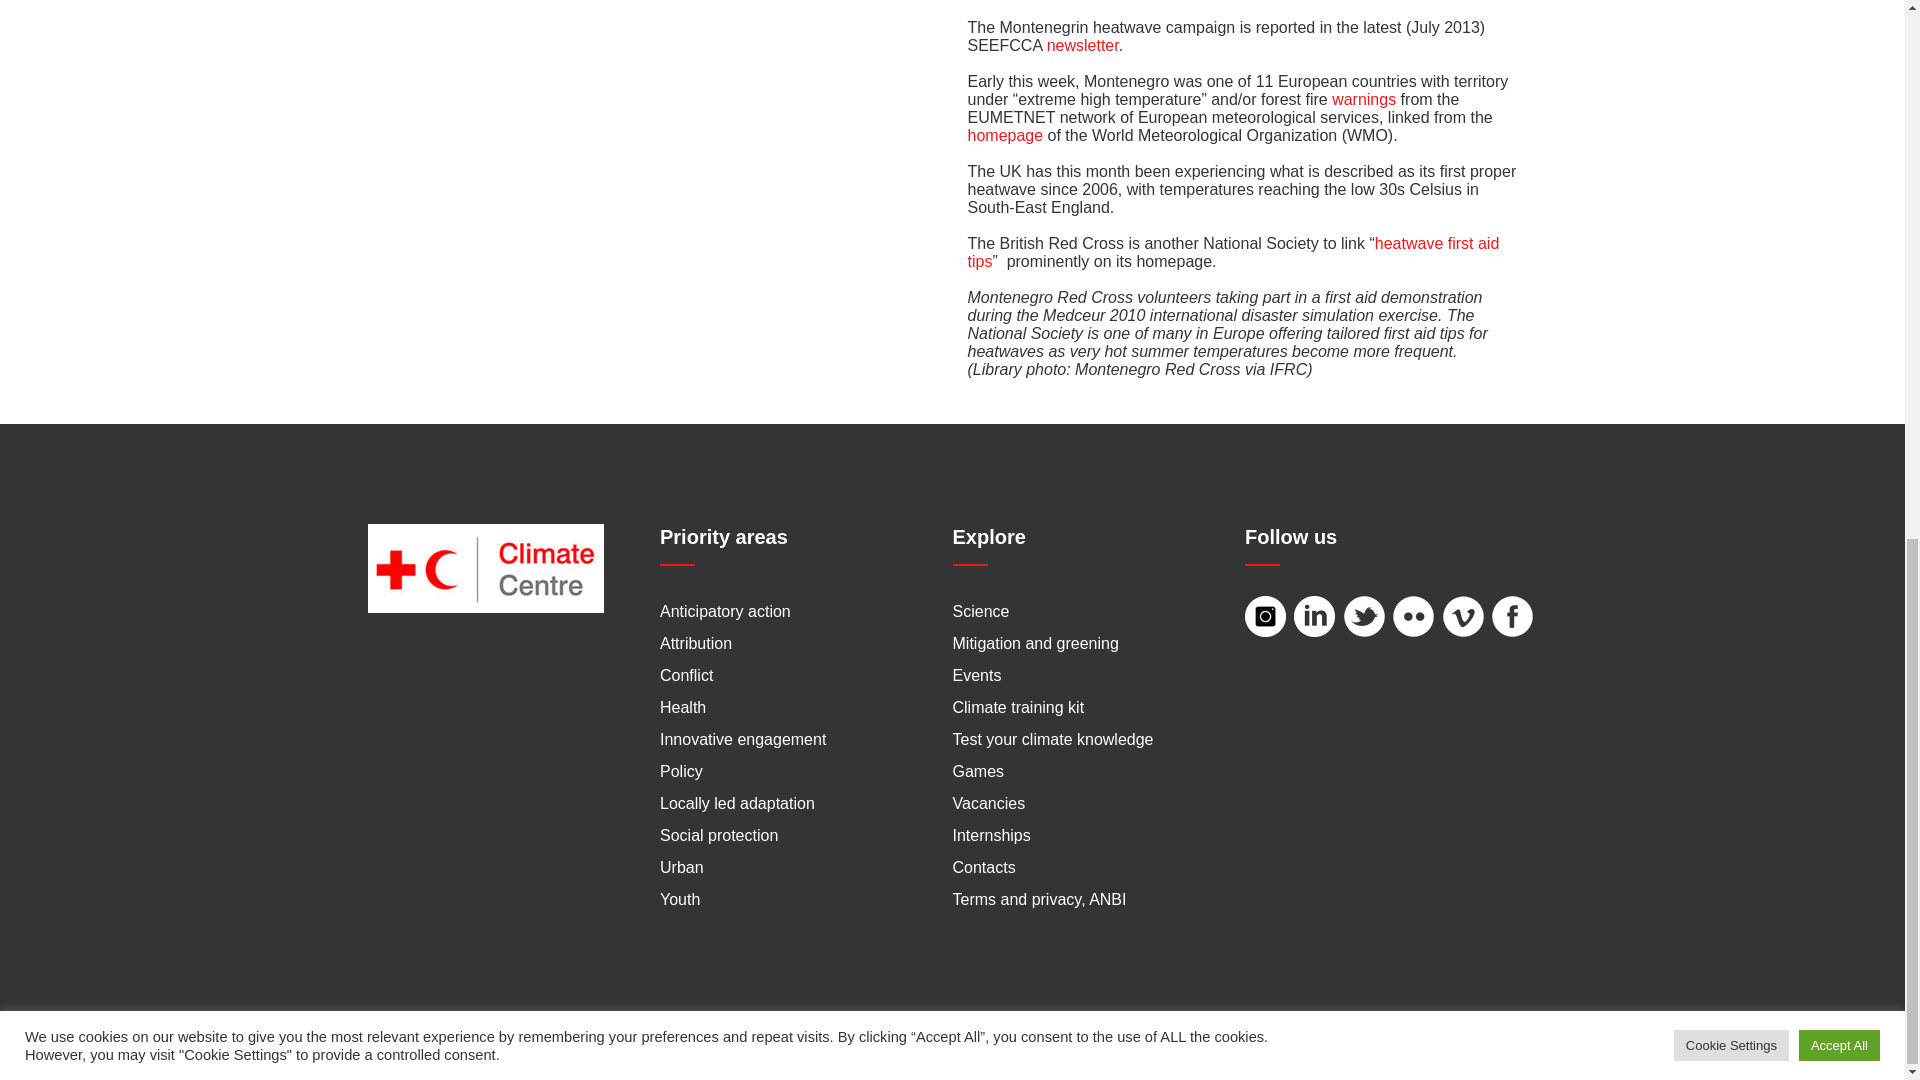 Image resolution: width=1920 pixels, height=1080 pixels. Describe the element at coordinates (737, 803) in the screenshot. I see `Locally led adaptation` at that location.